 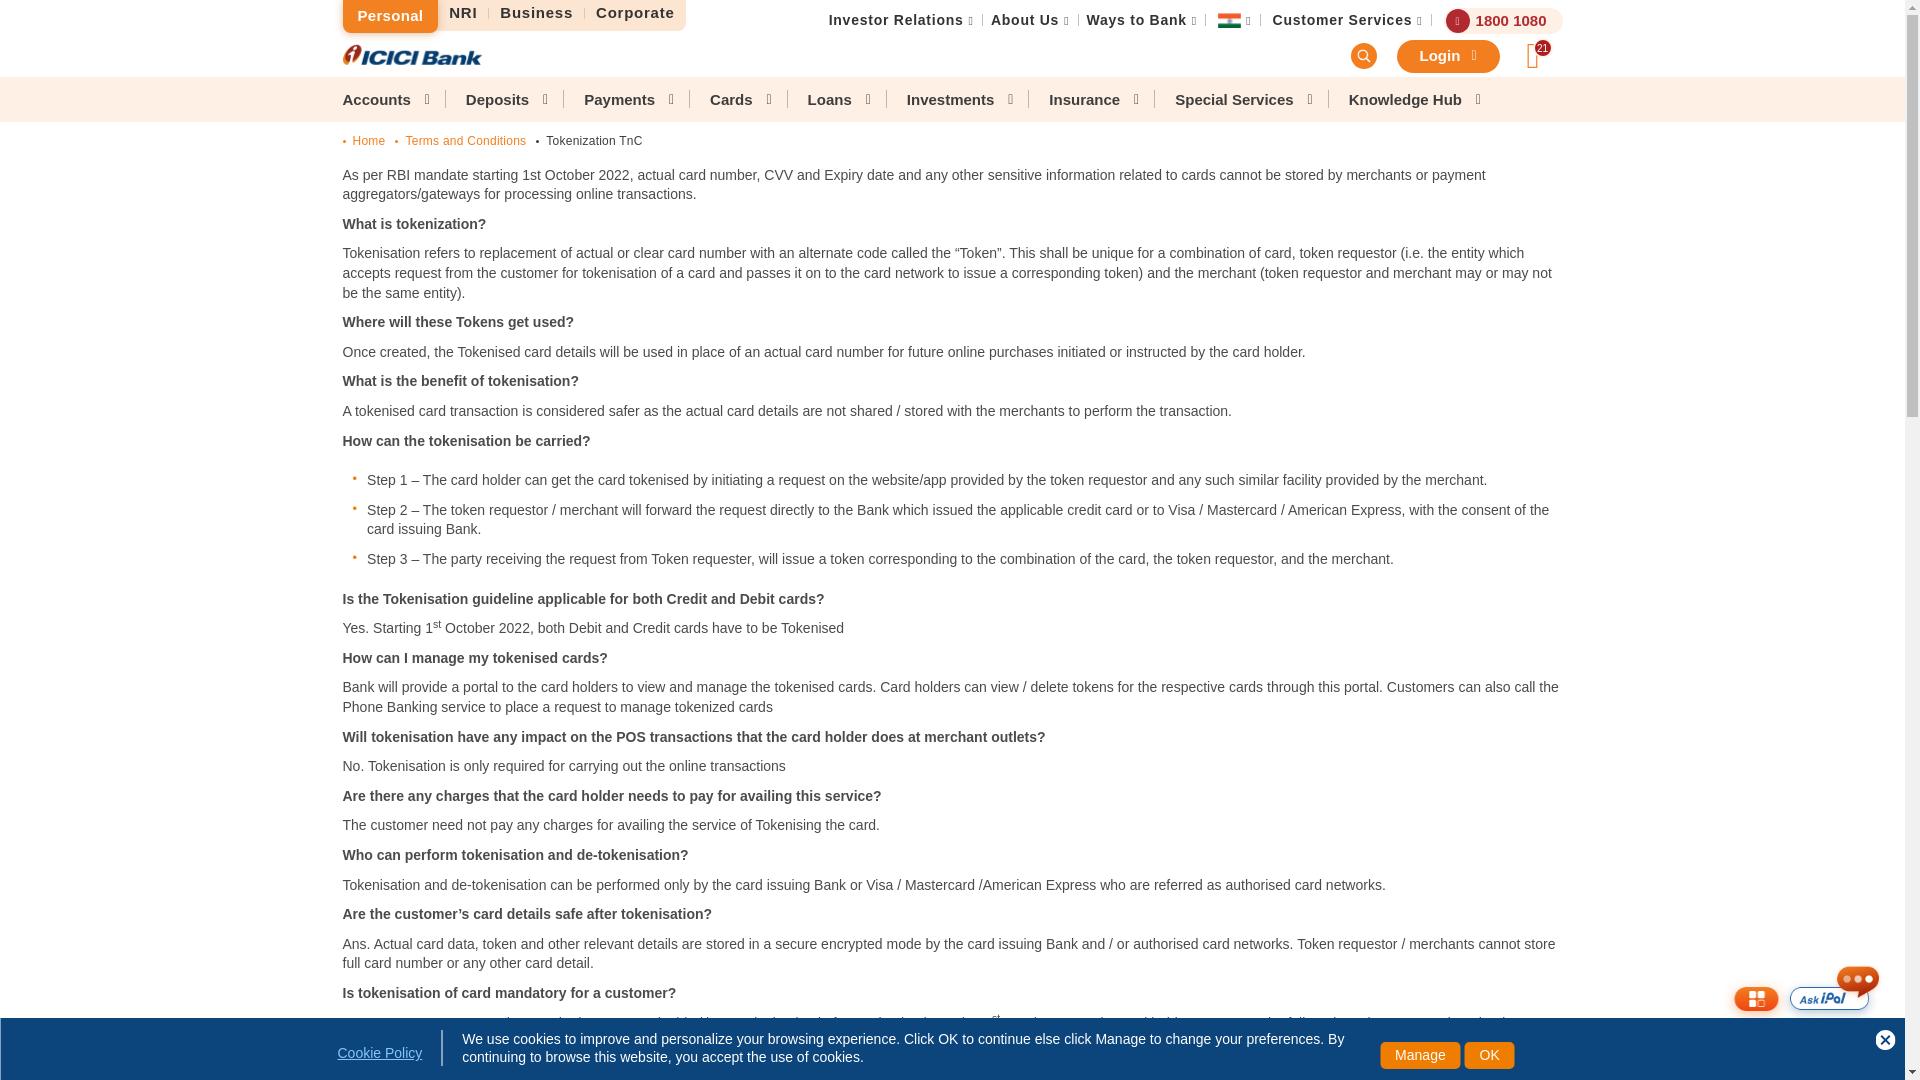 What do you see at coordinates (1136, 20) in the screenshot?
I see `Ways to Bank` at bounding box center [1136, 20].